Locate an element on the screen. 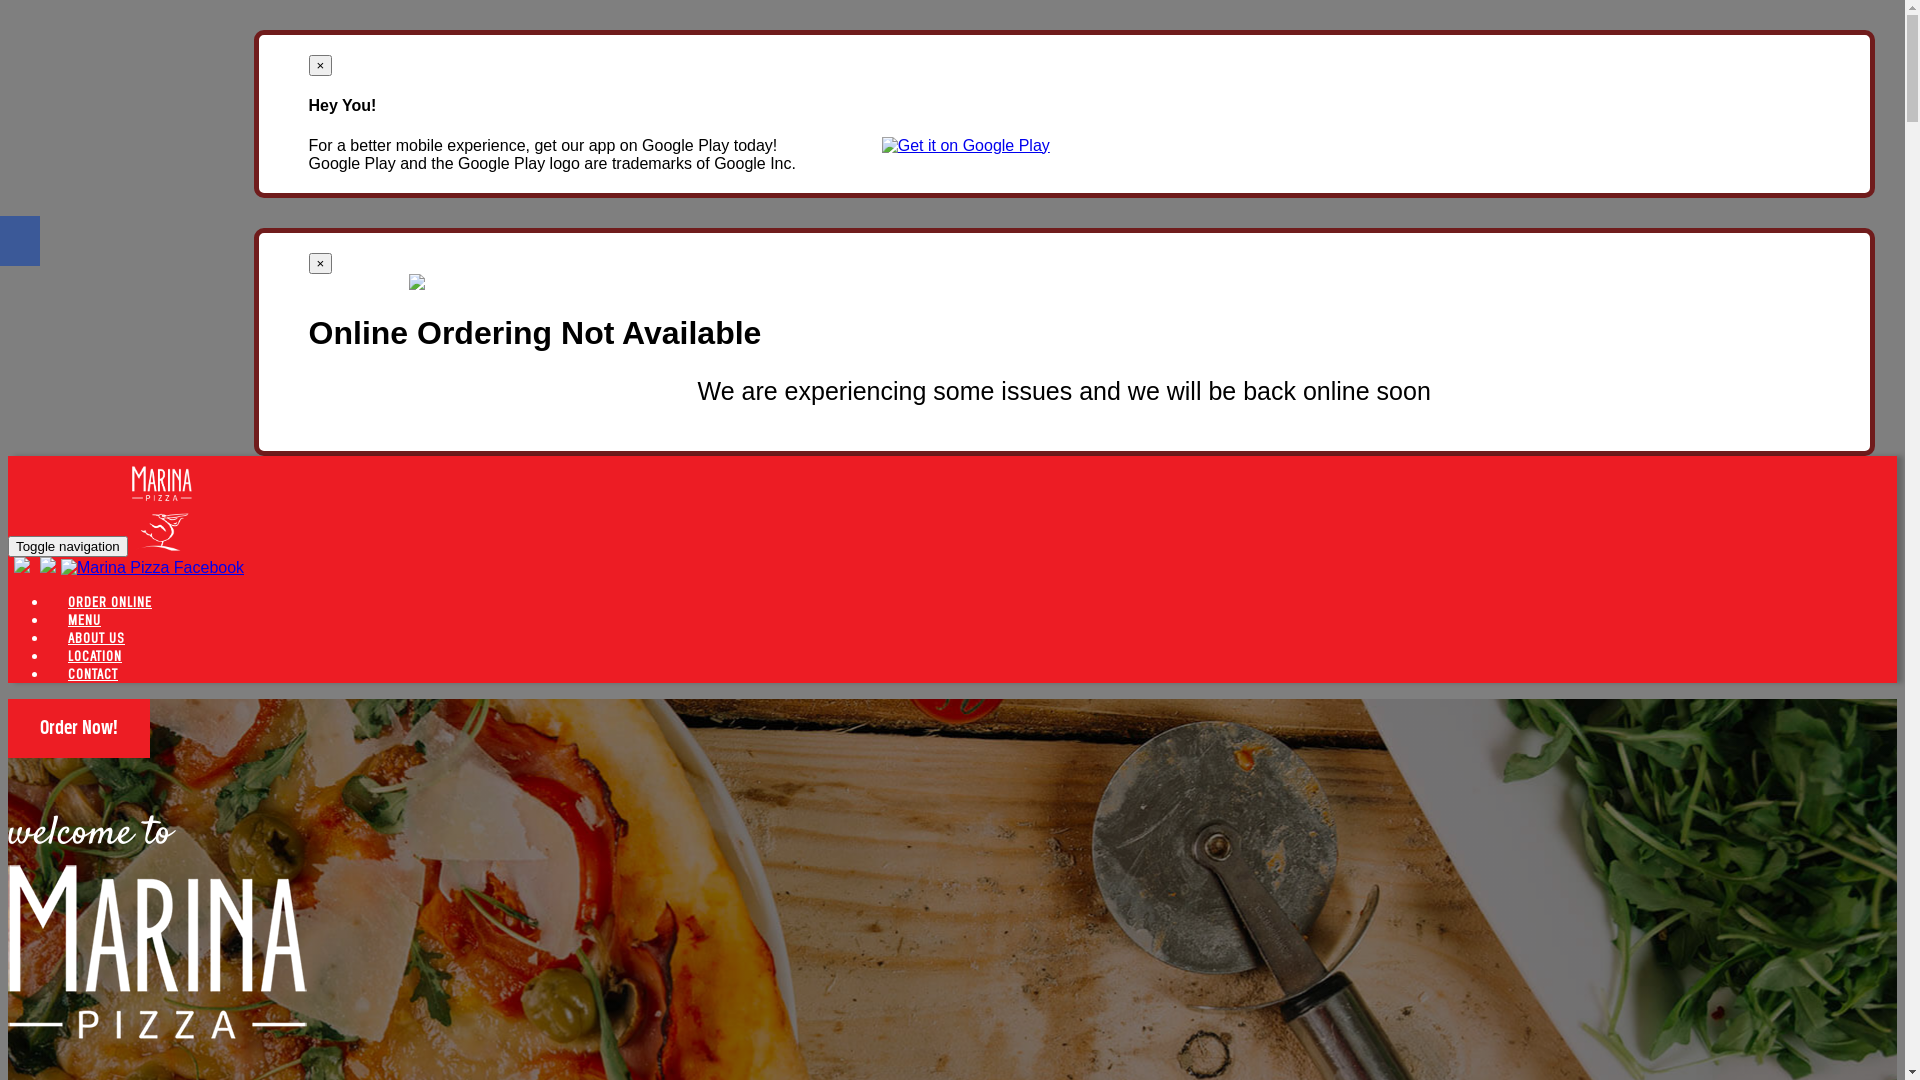  Toggle navigation is located at coordinates (68, 546).